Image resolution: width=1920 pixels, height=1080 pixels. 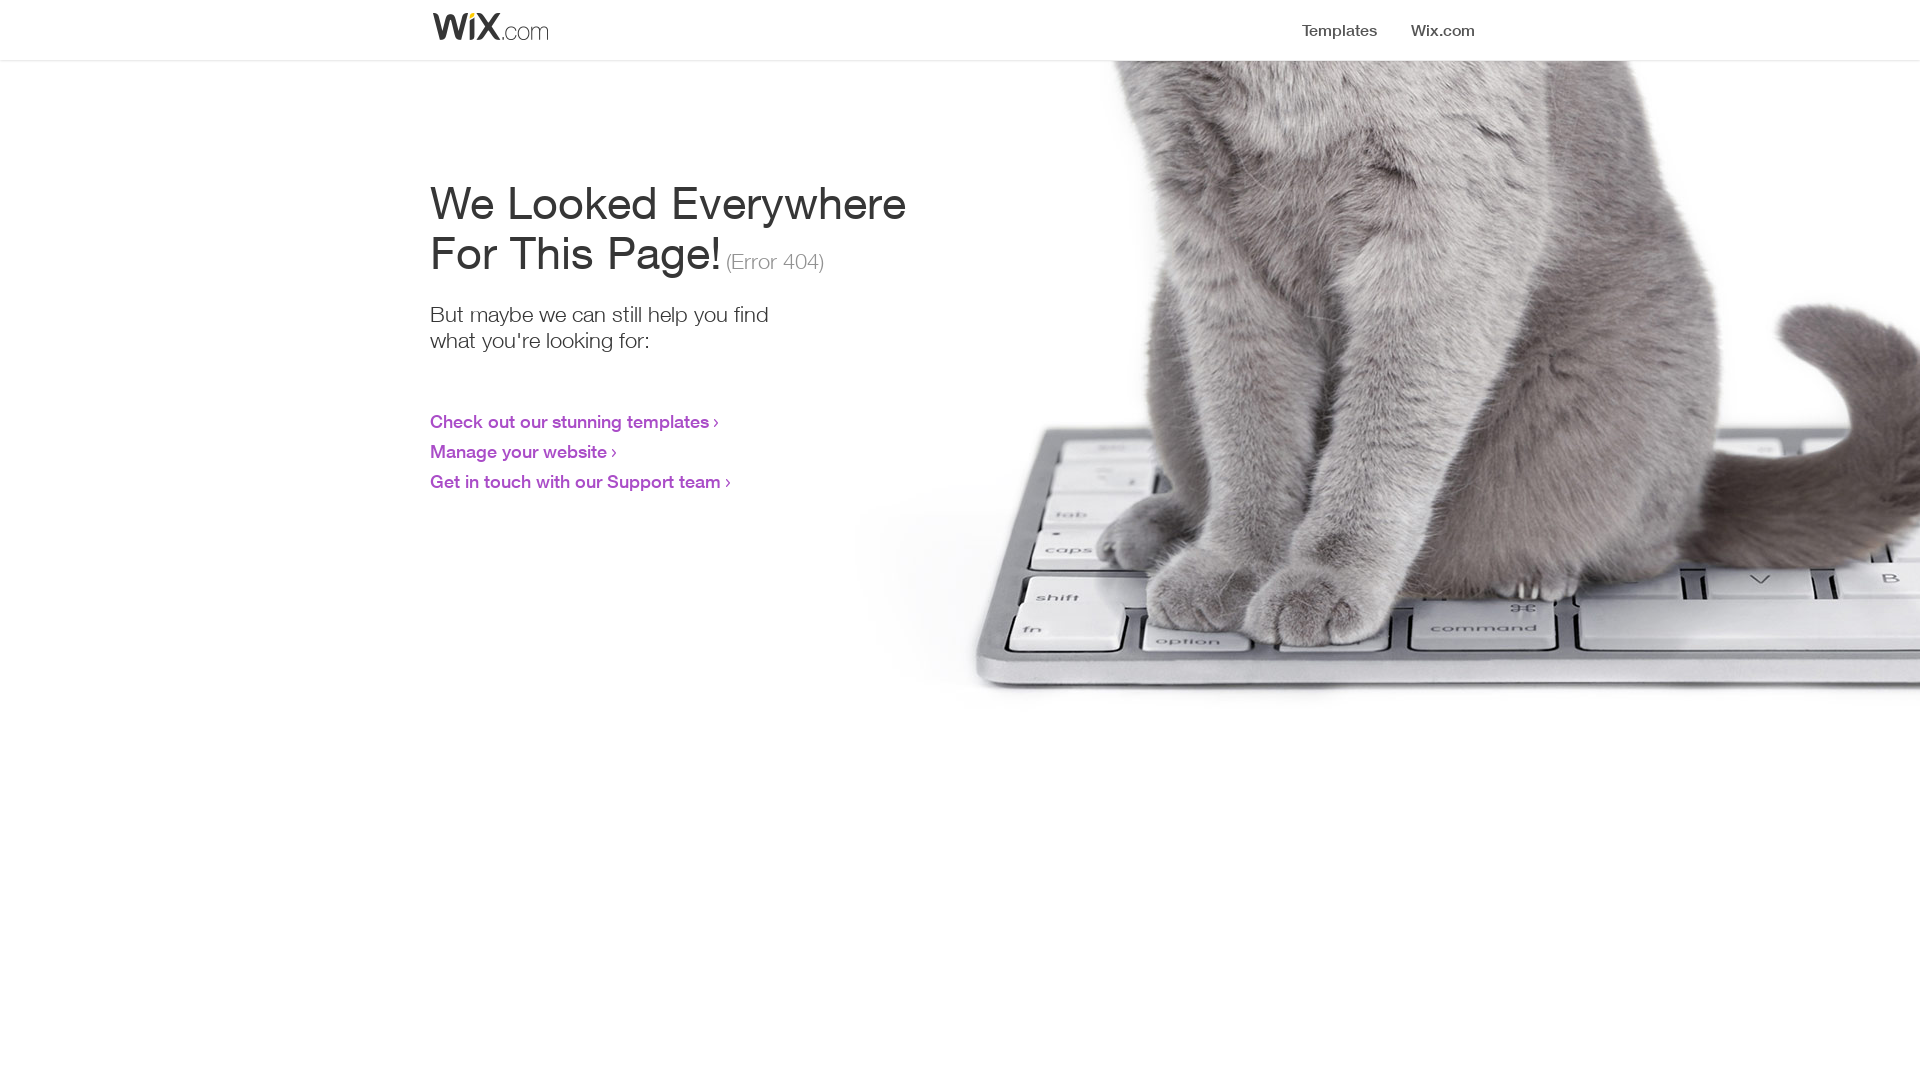 What do you see at coordinates (570, 421) in the screenshot?
I see `Check out our stunning templates` at bounding box center [570, 421].